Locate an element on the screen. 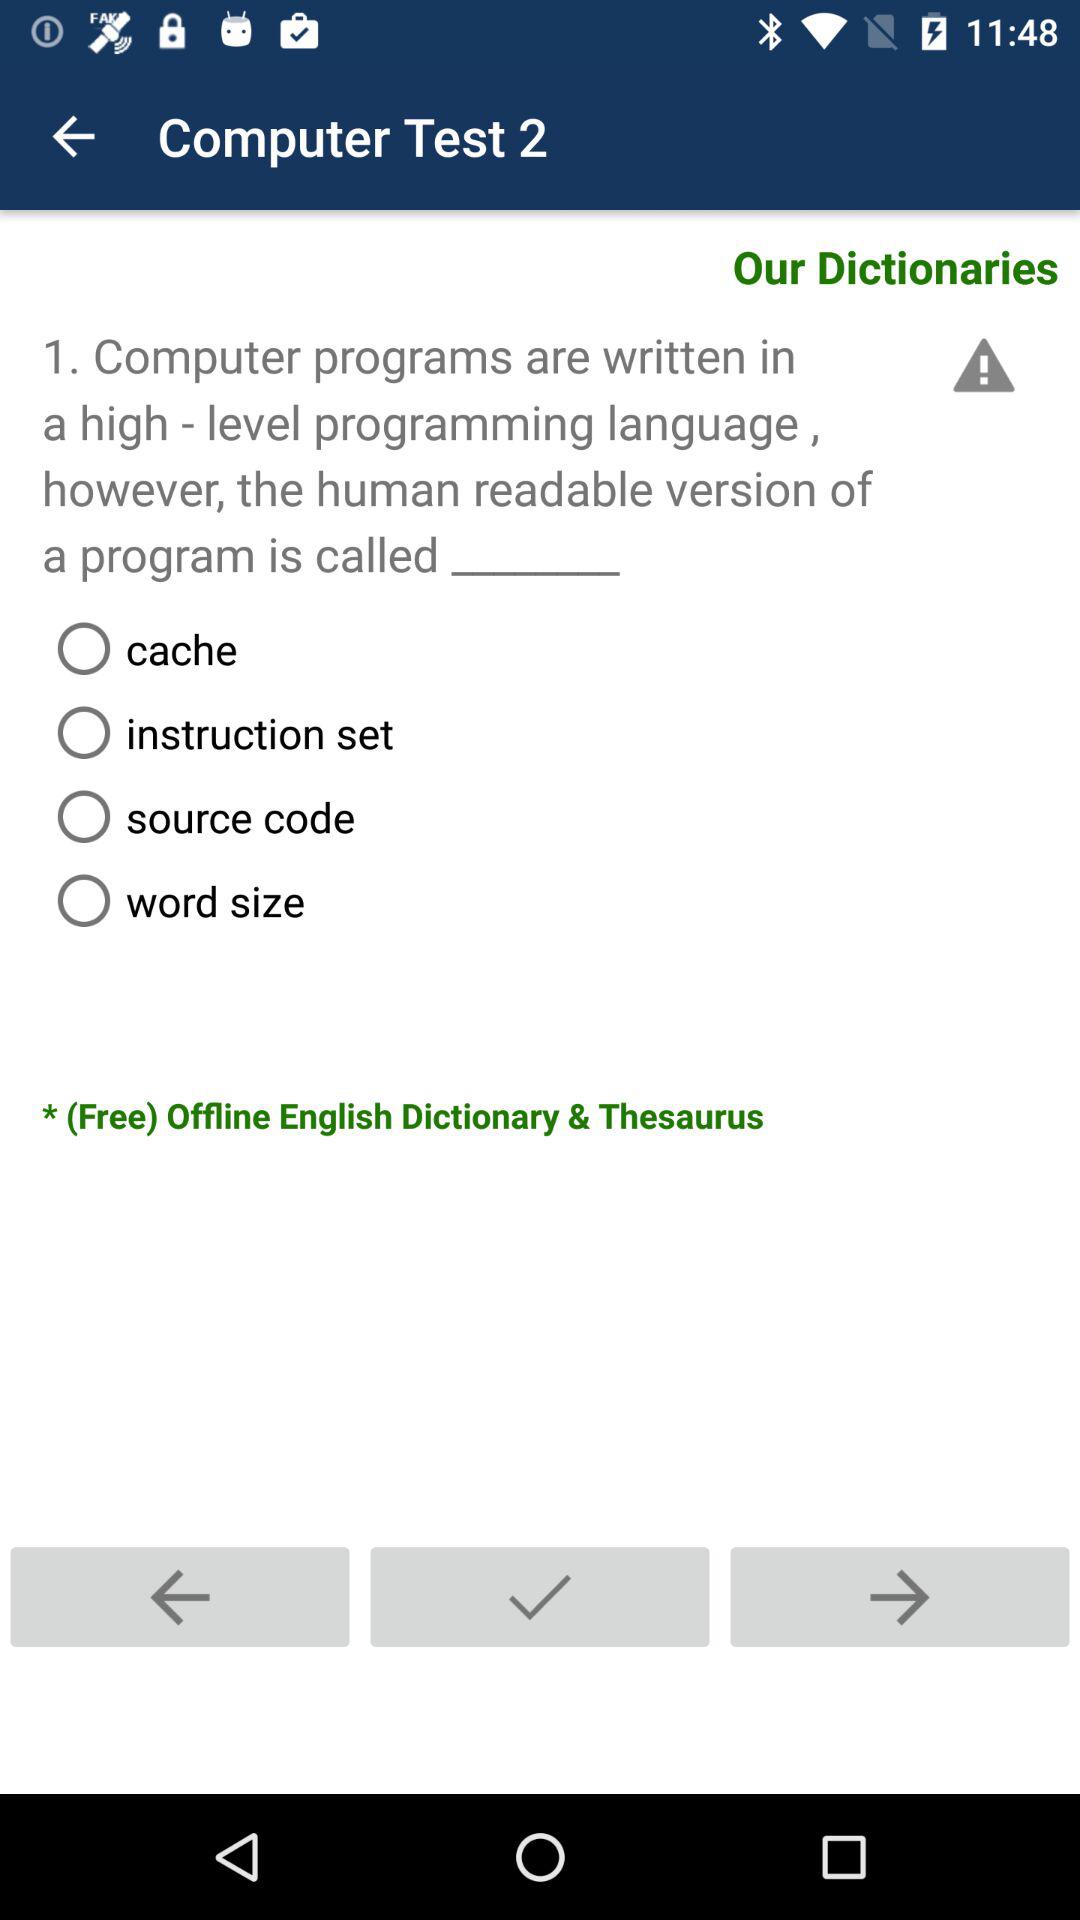 The image size is (1080, 1920). press icon at the bottom left corner is located at coordinates (180, 1596).